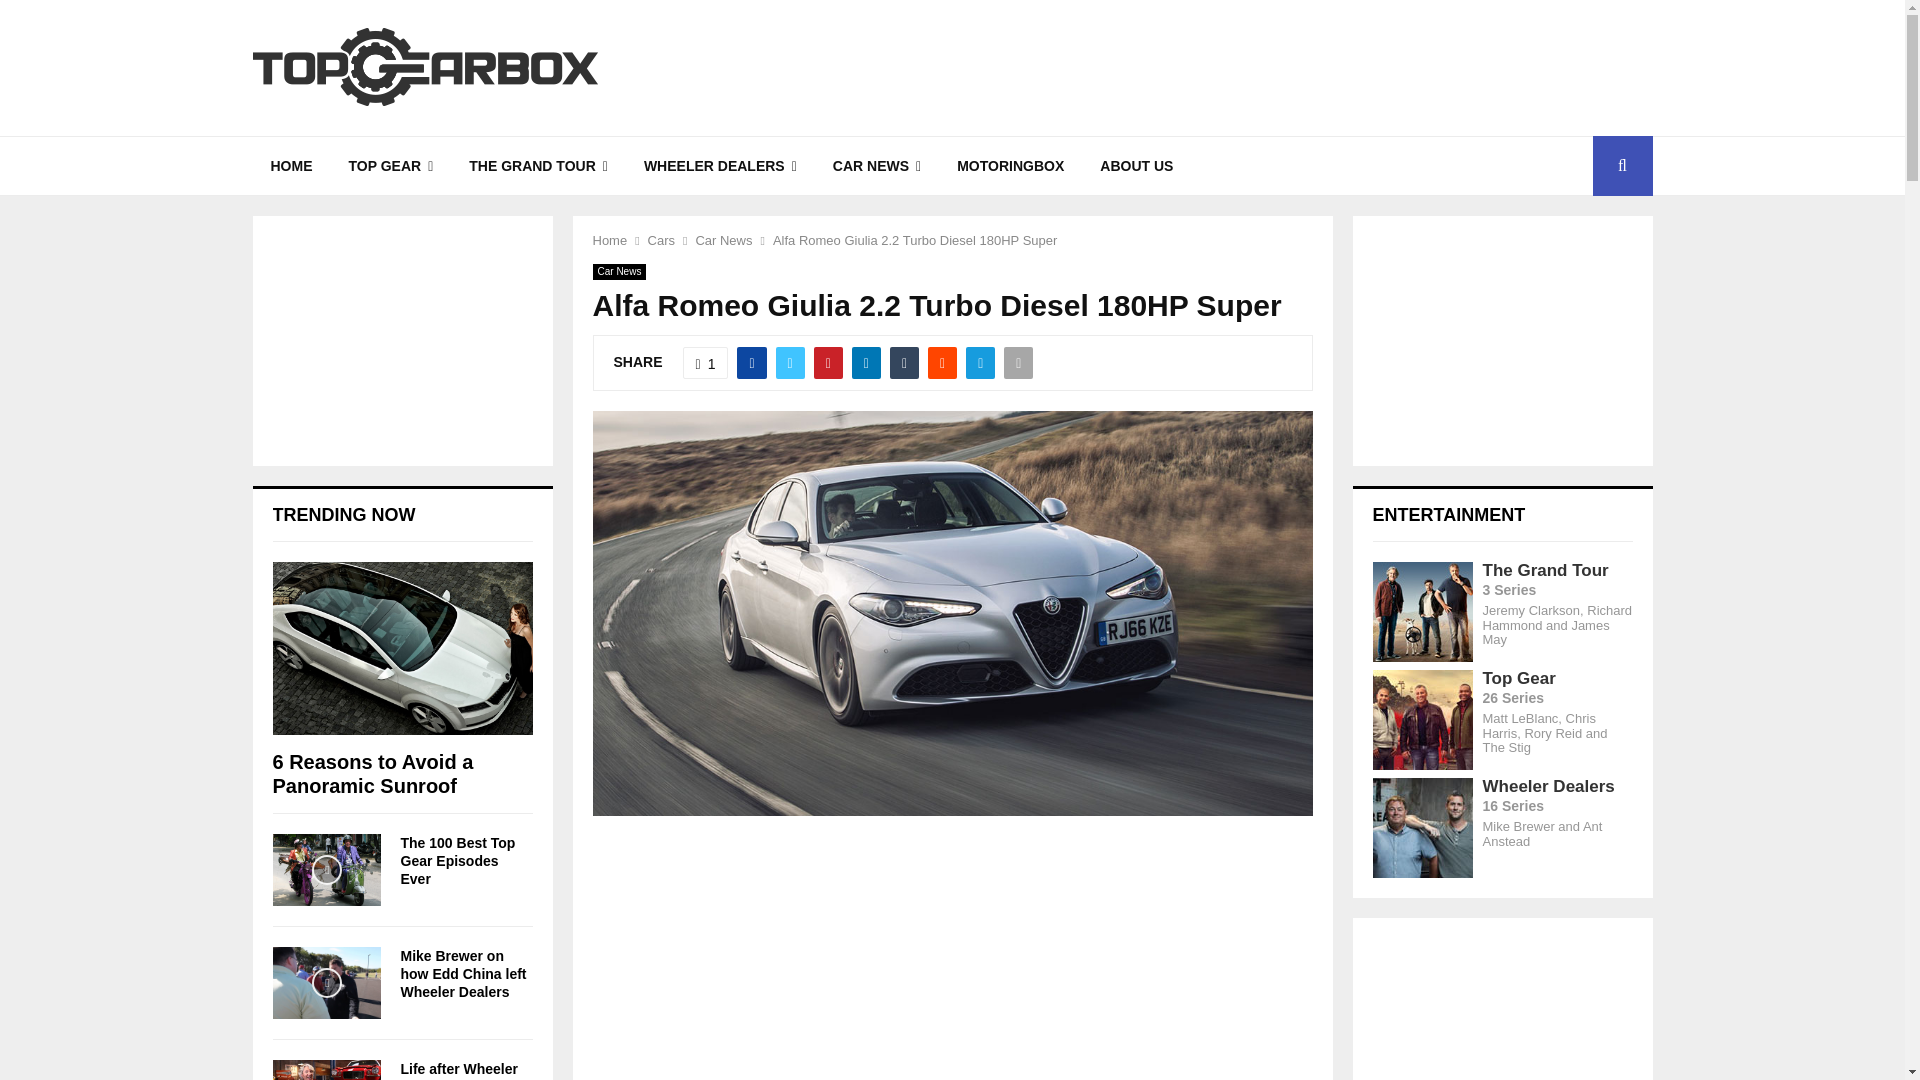 This screenshot has height=1080, width=1920. Describe the element at coordinates (706, 362) in the screenshot. I see `1` at that location.